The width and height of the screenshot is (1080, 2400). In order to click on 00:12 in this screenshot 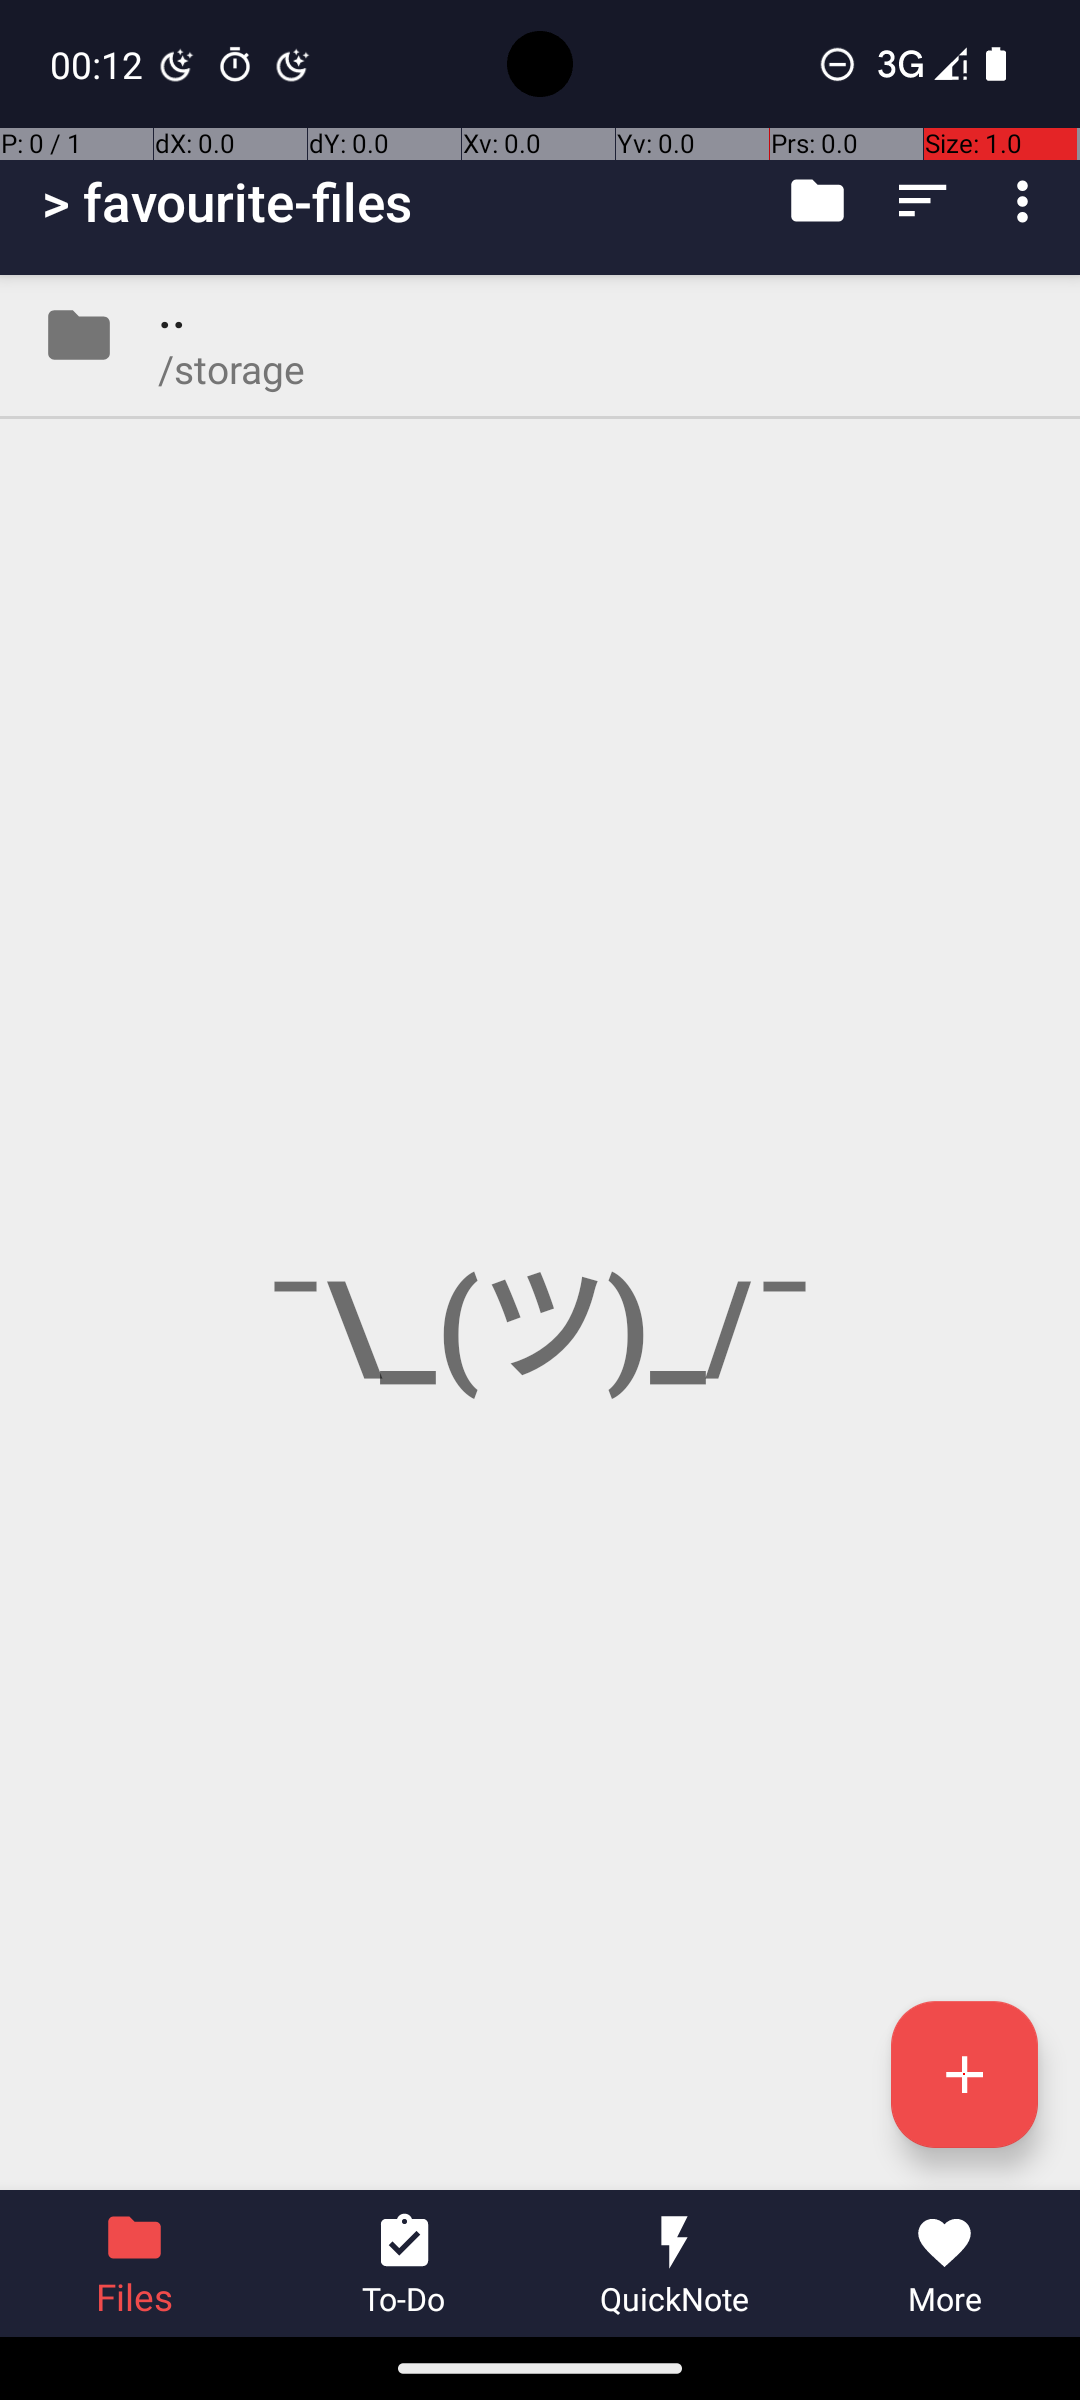, I will do `click(99, 64)`.